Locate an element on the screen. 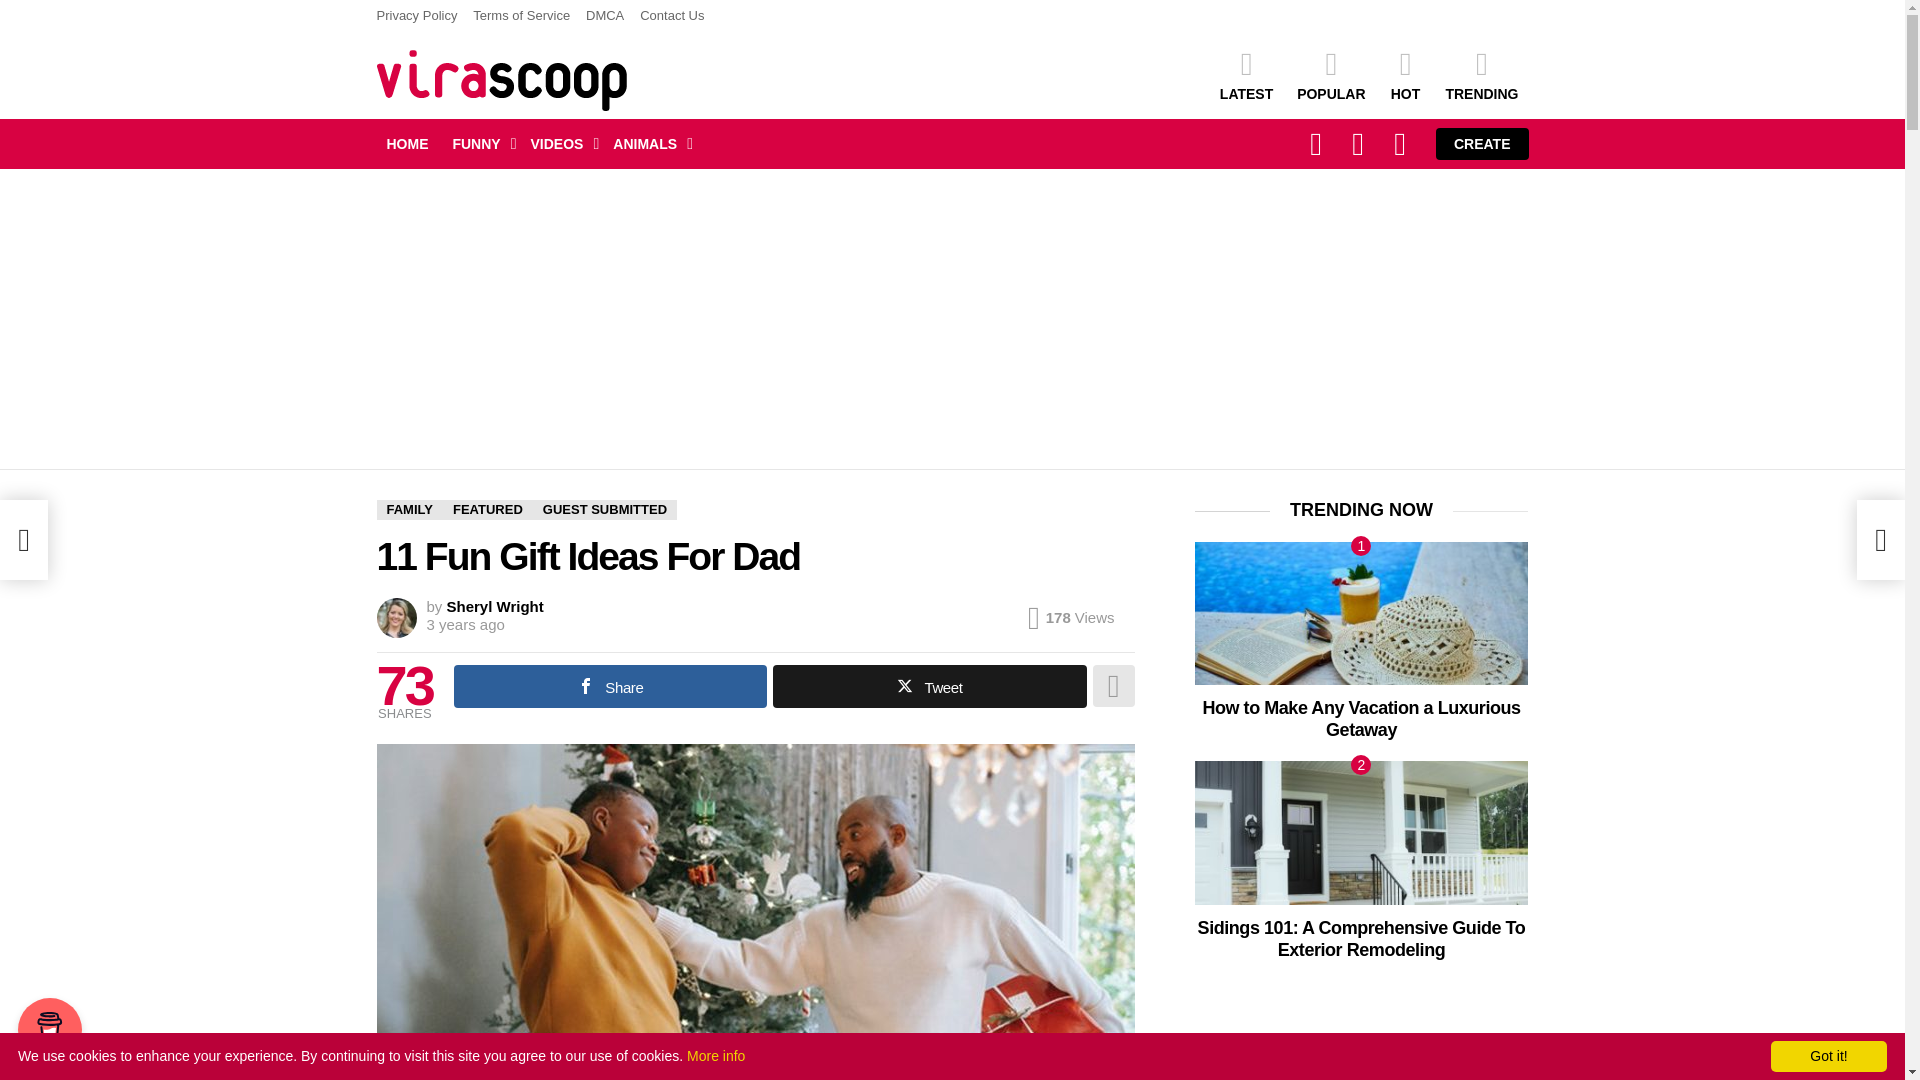 The image size is (1920, 1080). HOT is located at coordinates (1404, 74).